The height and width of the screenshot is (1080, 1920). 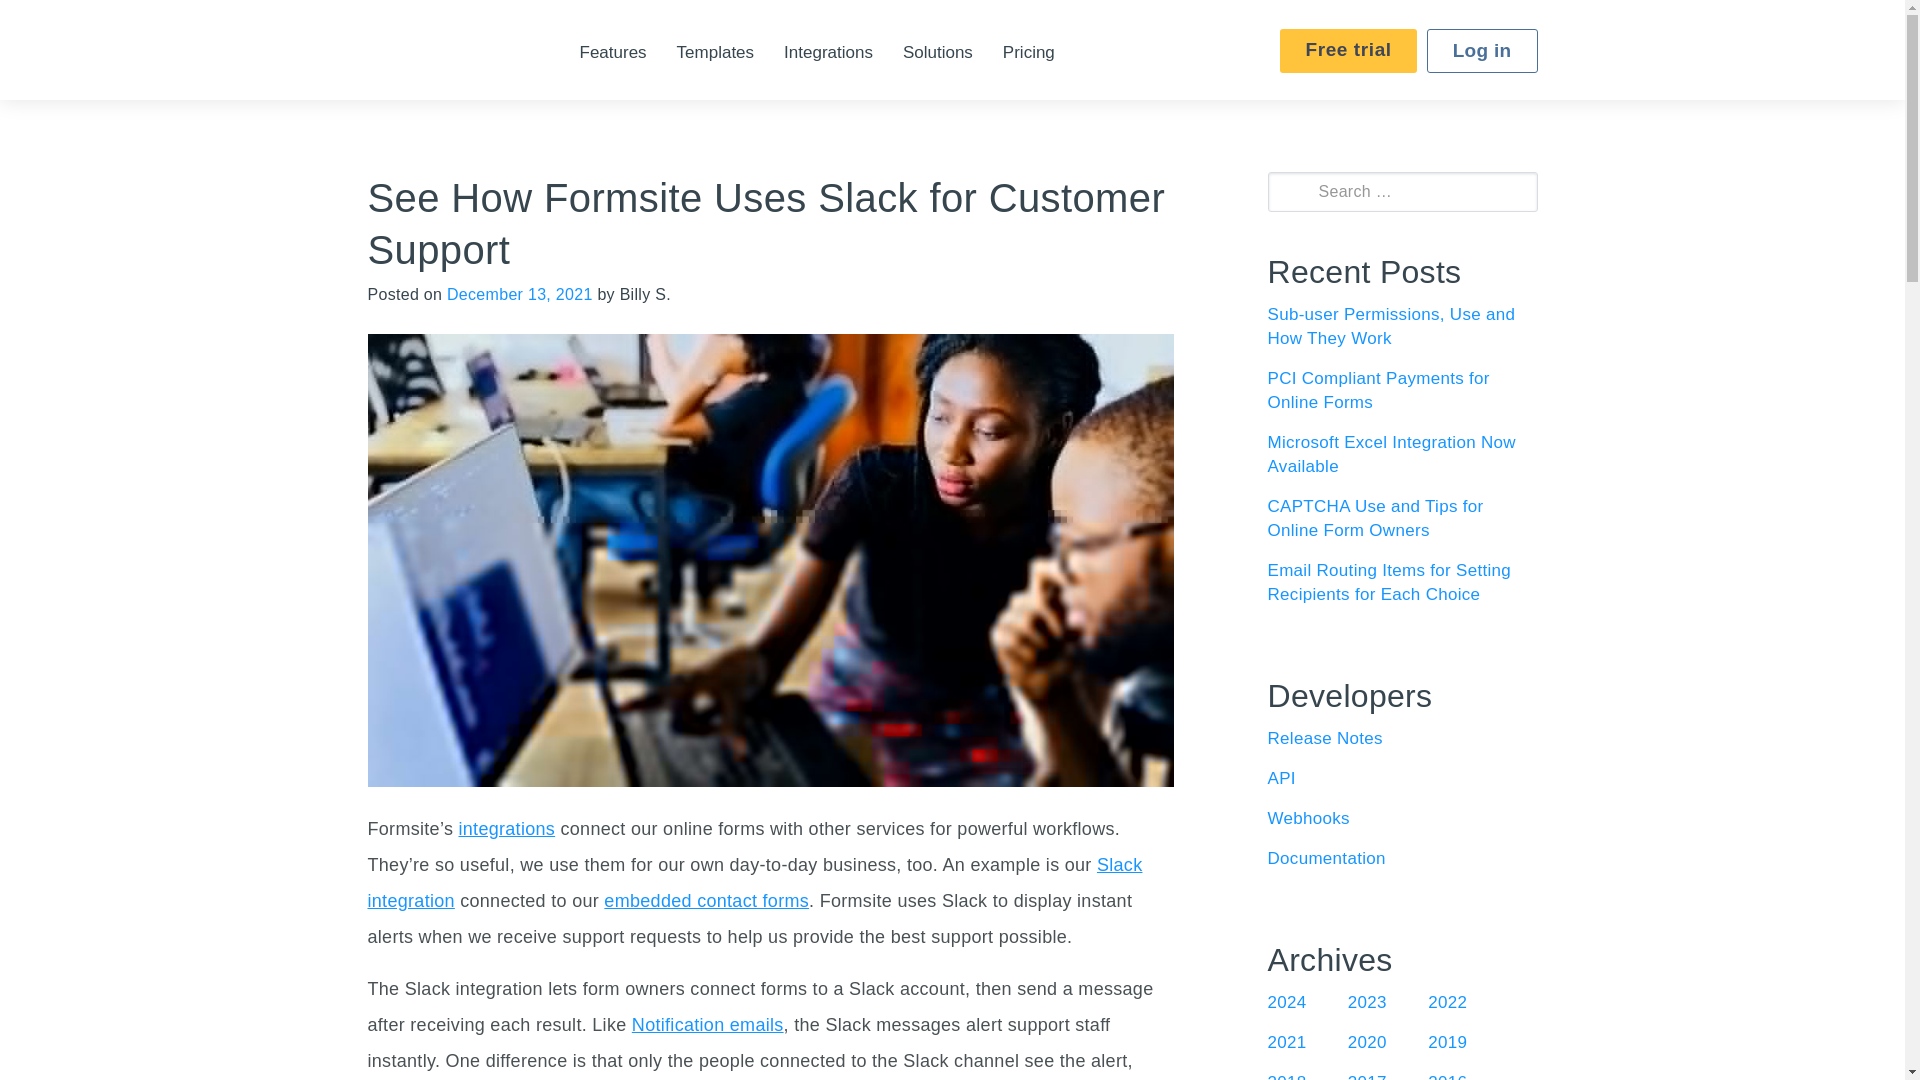 I want to click on integrations, so click(x=506, y=828).